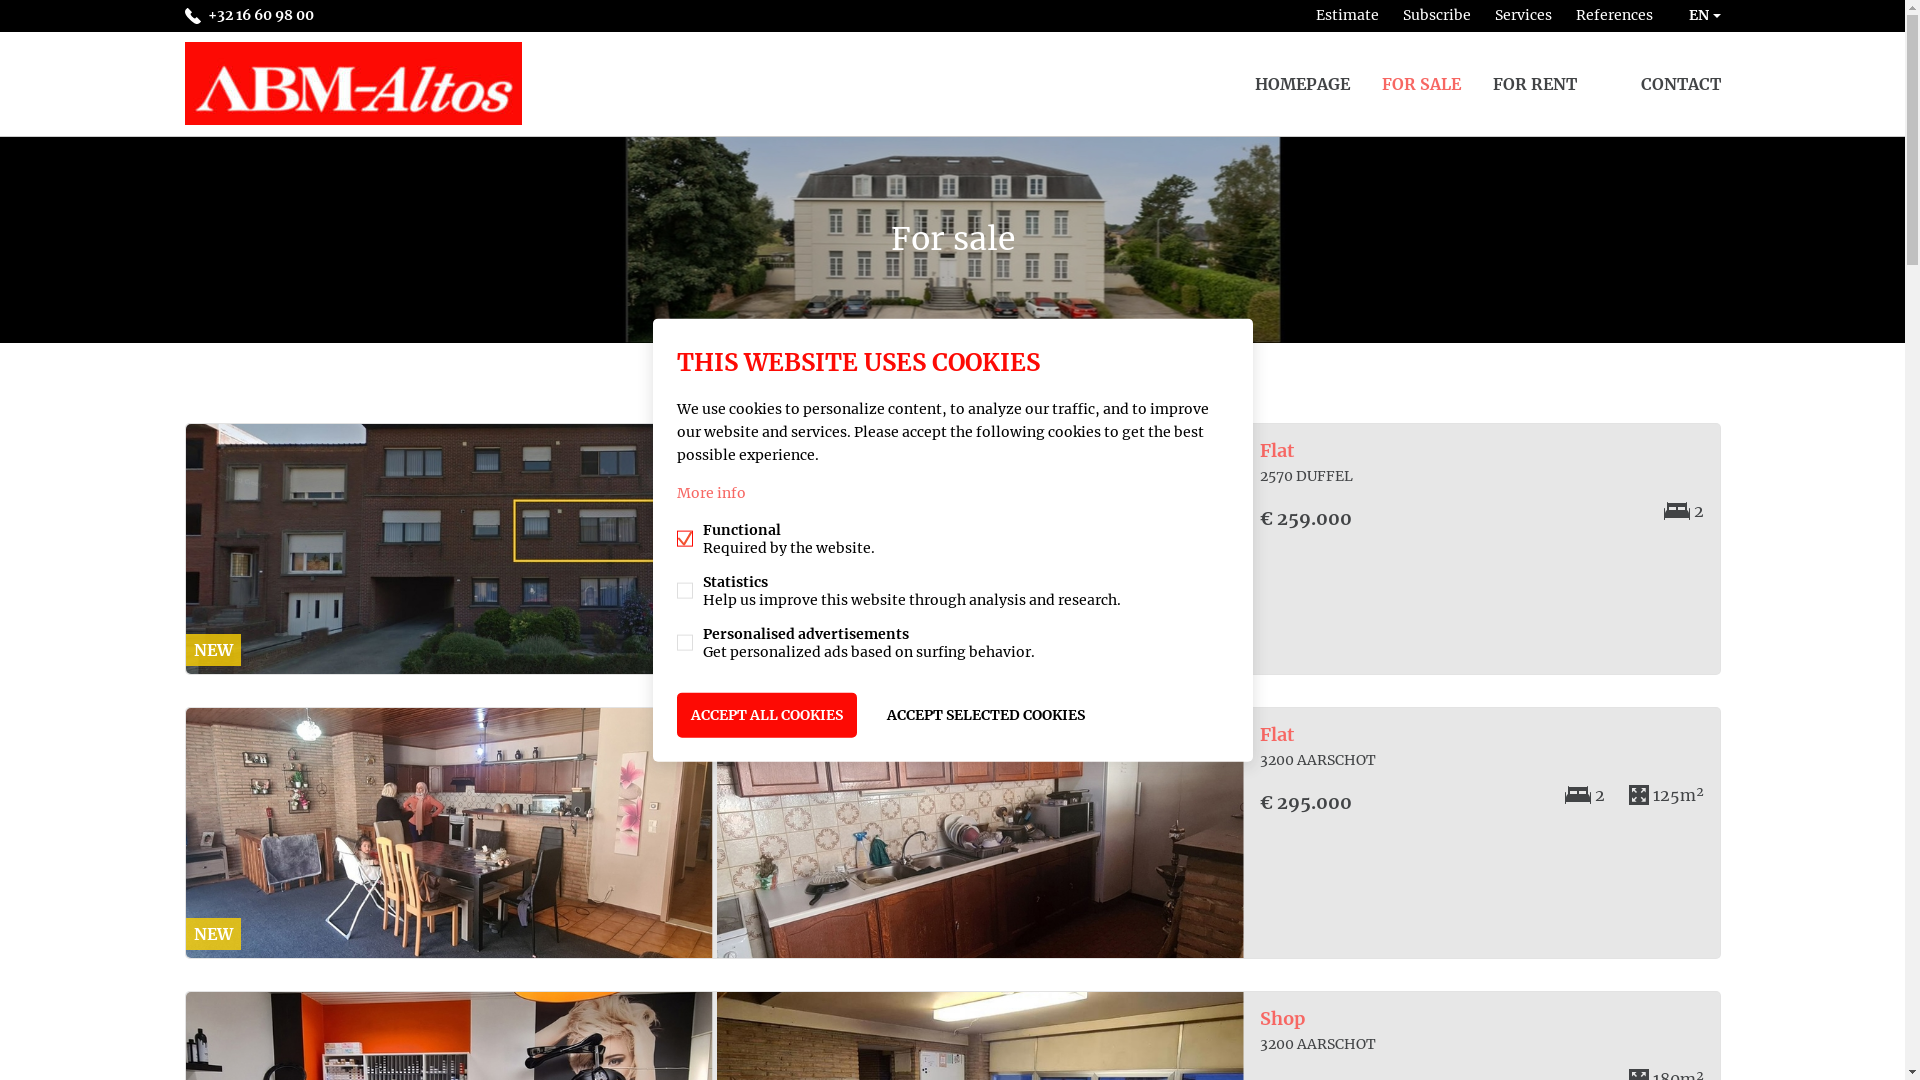 The height and width of the screenshot is (1080, 1920). Describe the element at coordinates (1522, 16) in the screenshot. I see `Services` at that location.